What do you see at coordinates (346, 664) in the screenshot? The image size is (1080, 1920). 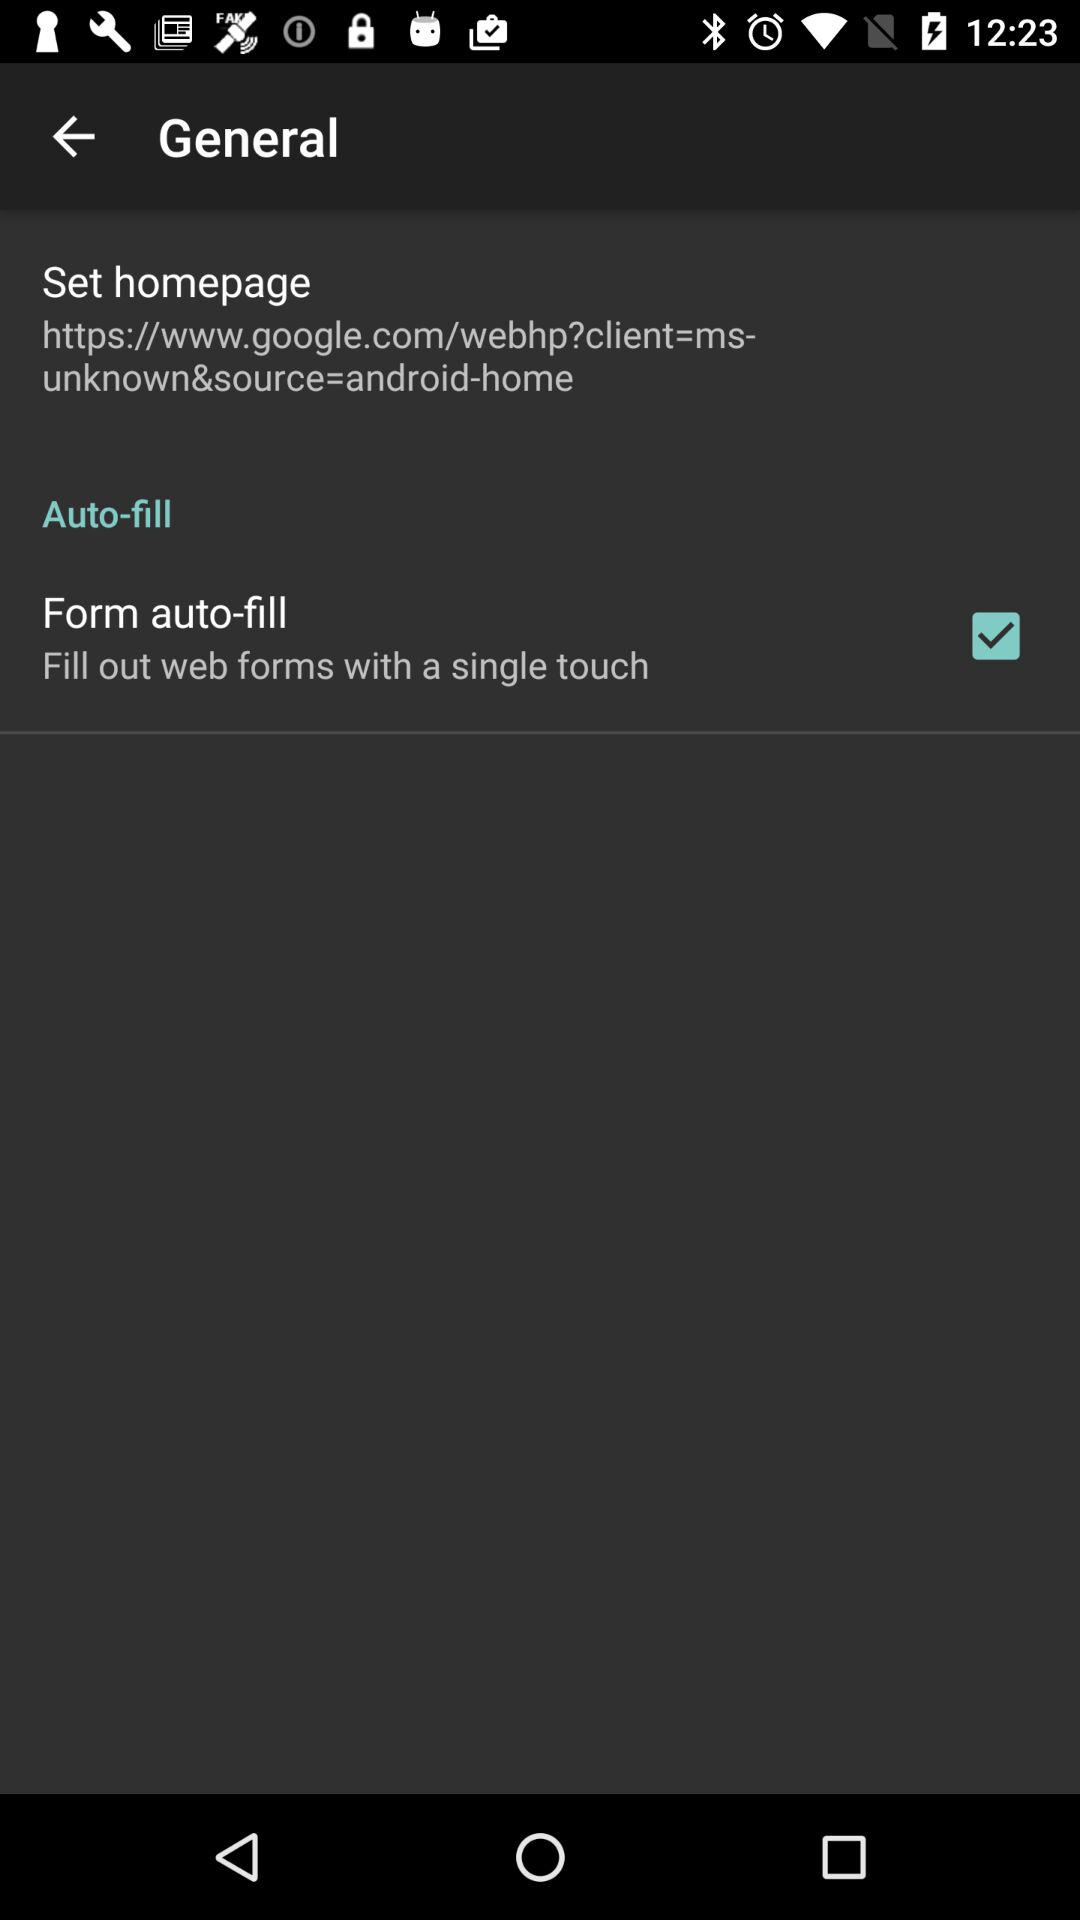 I see `select icon on the left` at bounding box center [346, 664].